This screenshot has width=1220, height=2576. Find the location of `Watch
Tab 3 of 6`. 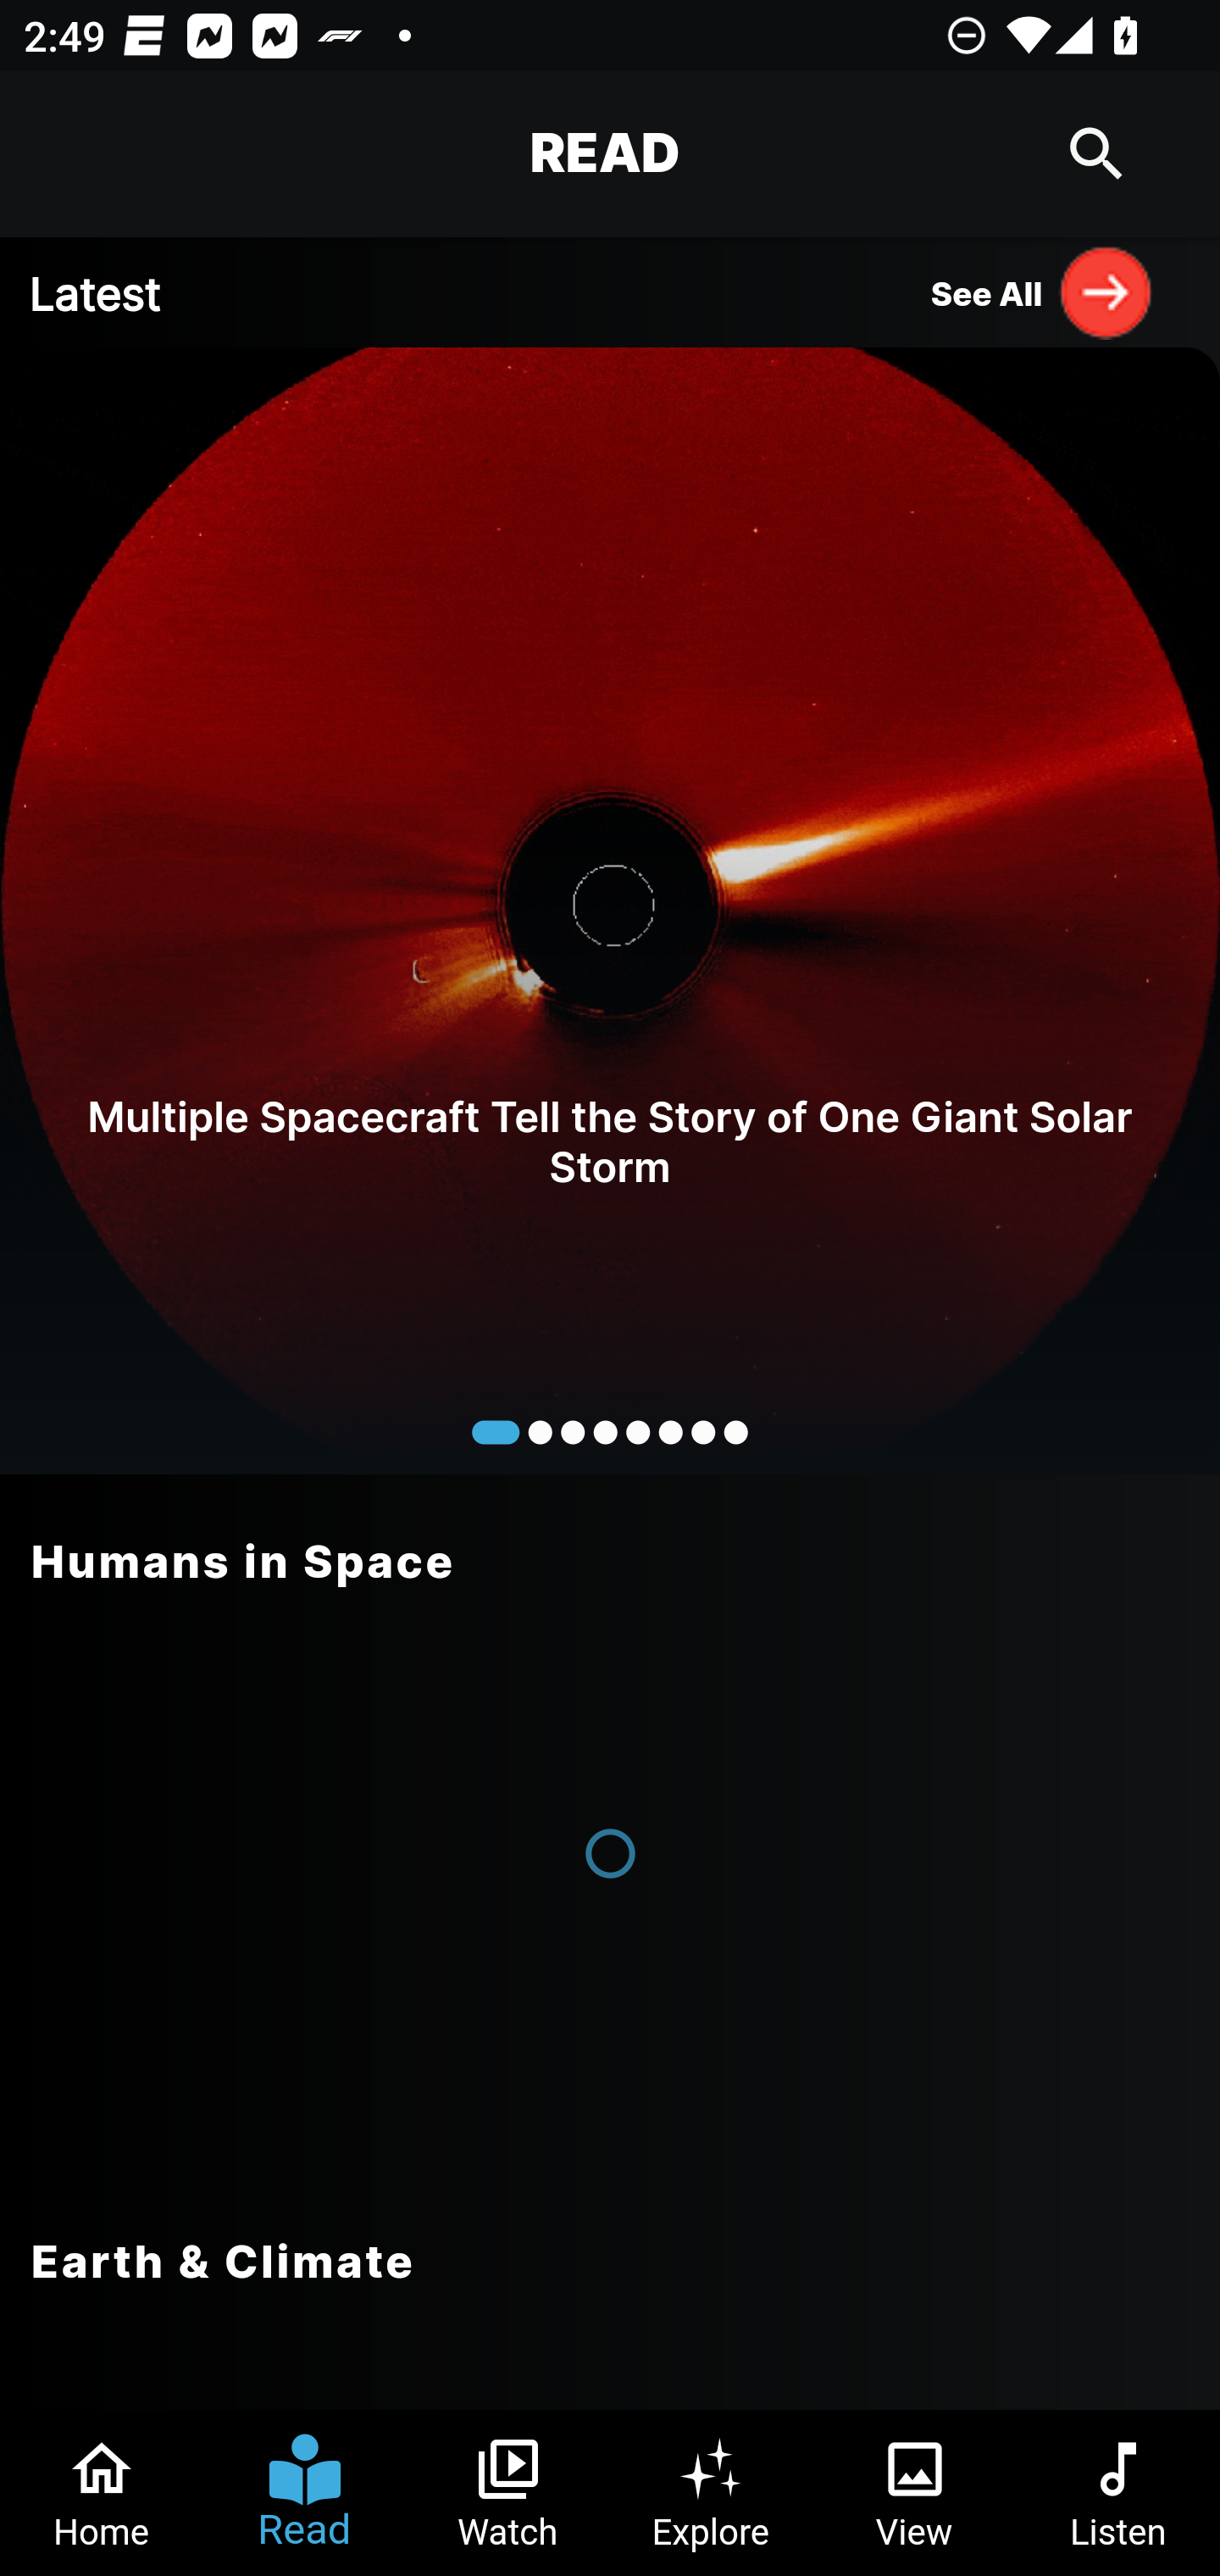

Watch
Tab 3 of 6 is located at coordinates (508, 2493).